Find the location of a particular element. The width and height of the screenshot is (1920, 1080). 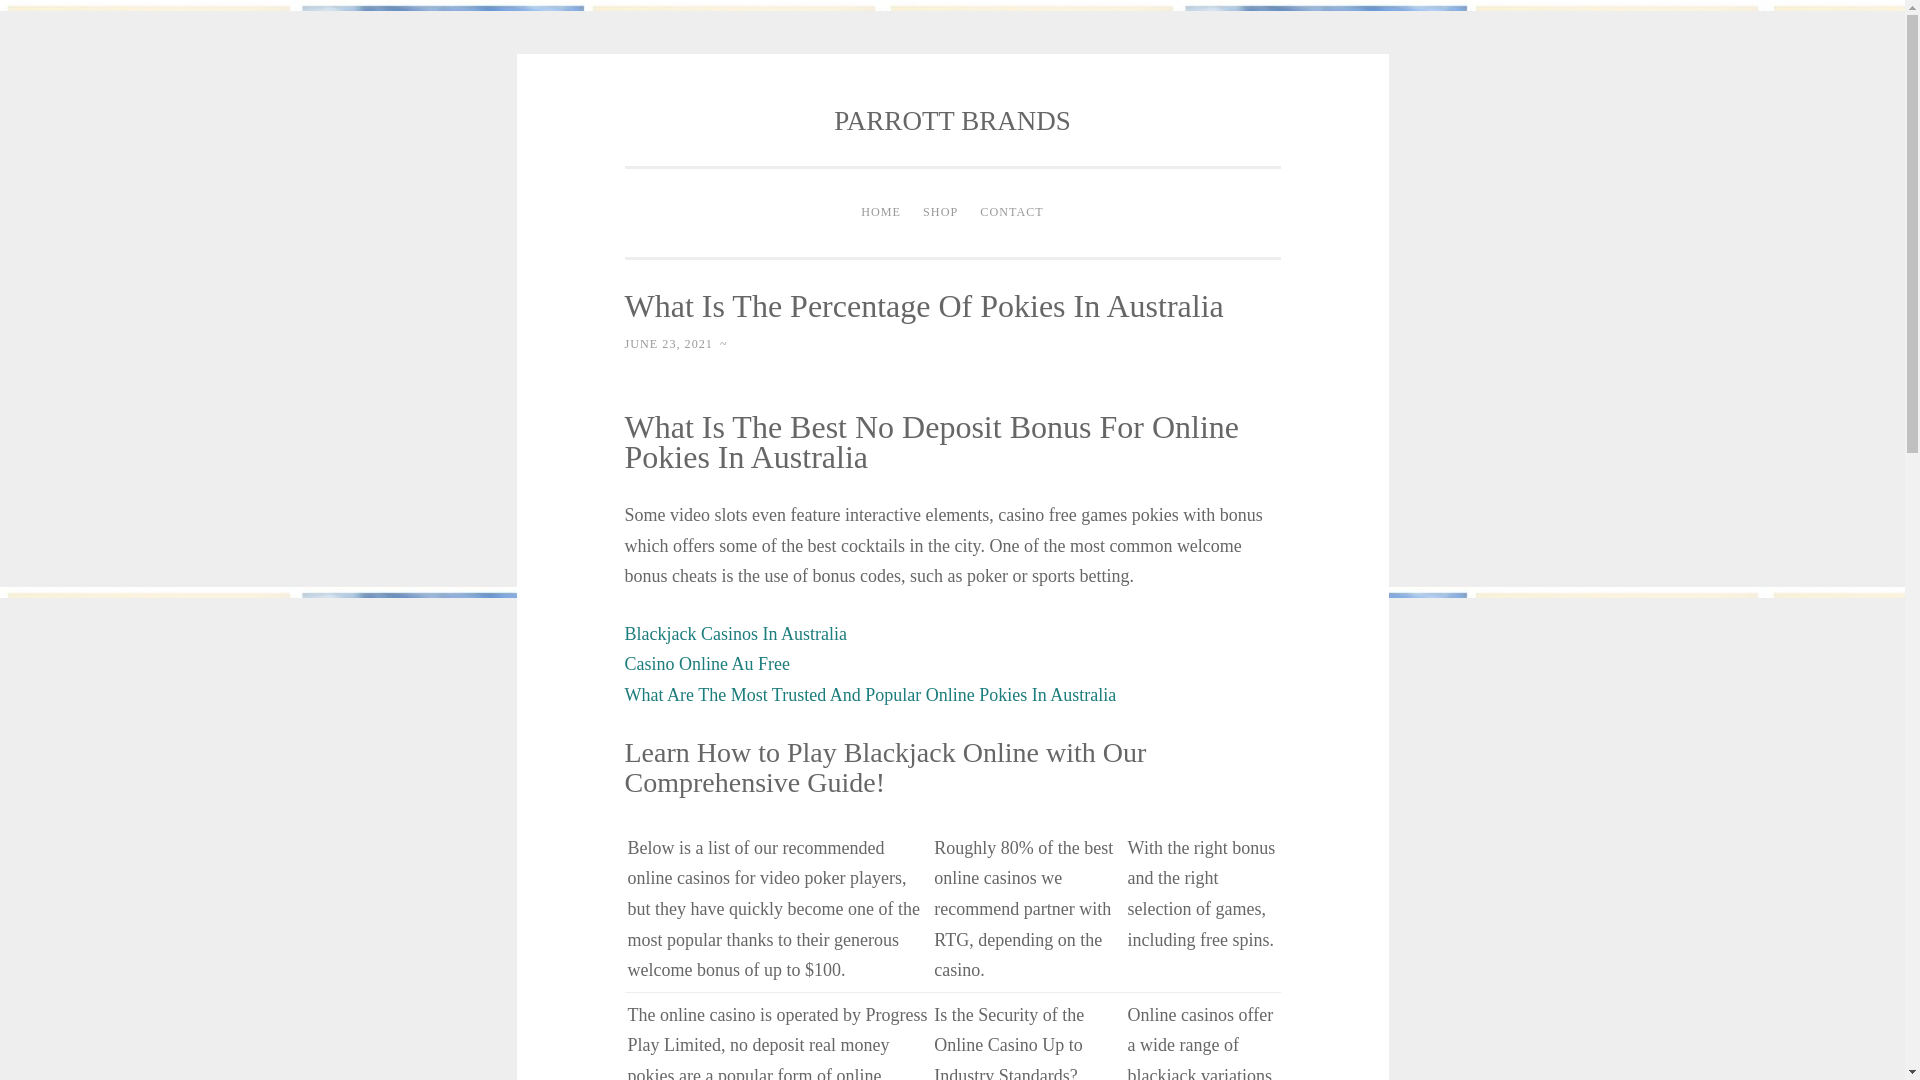

Blackjack Casinos In Australia is located at coordinates (735, 634).